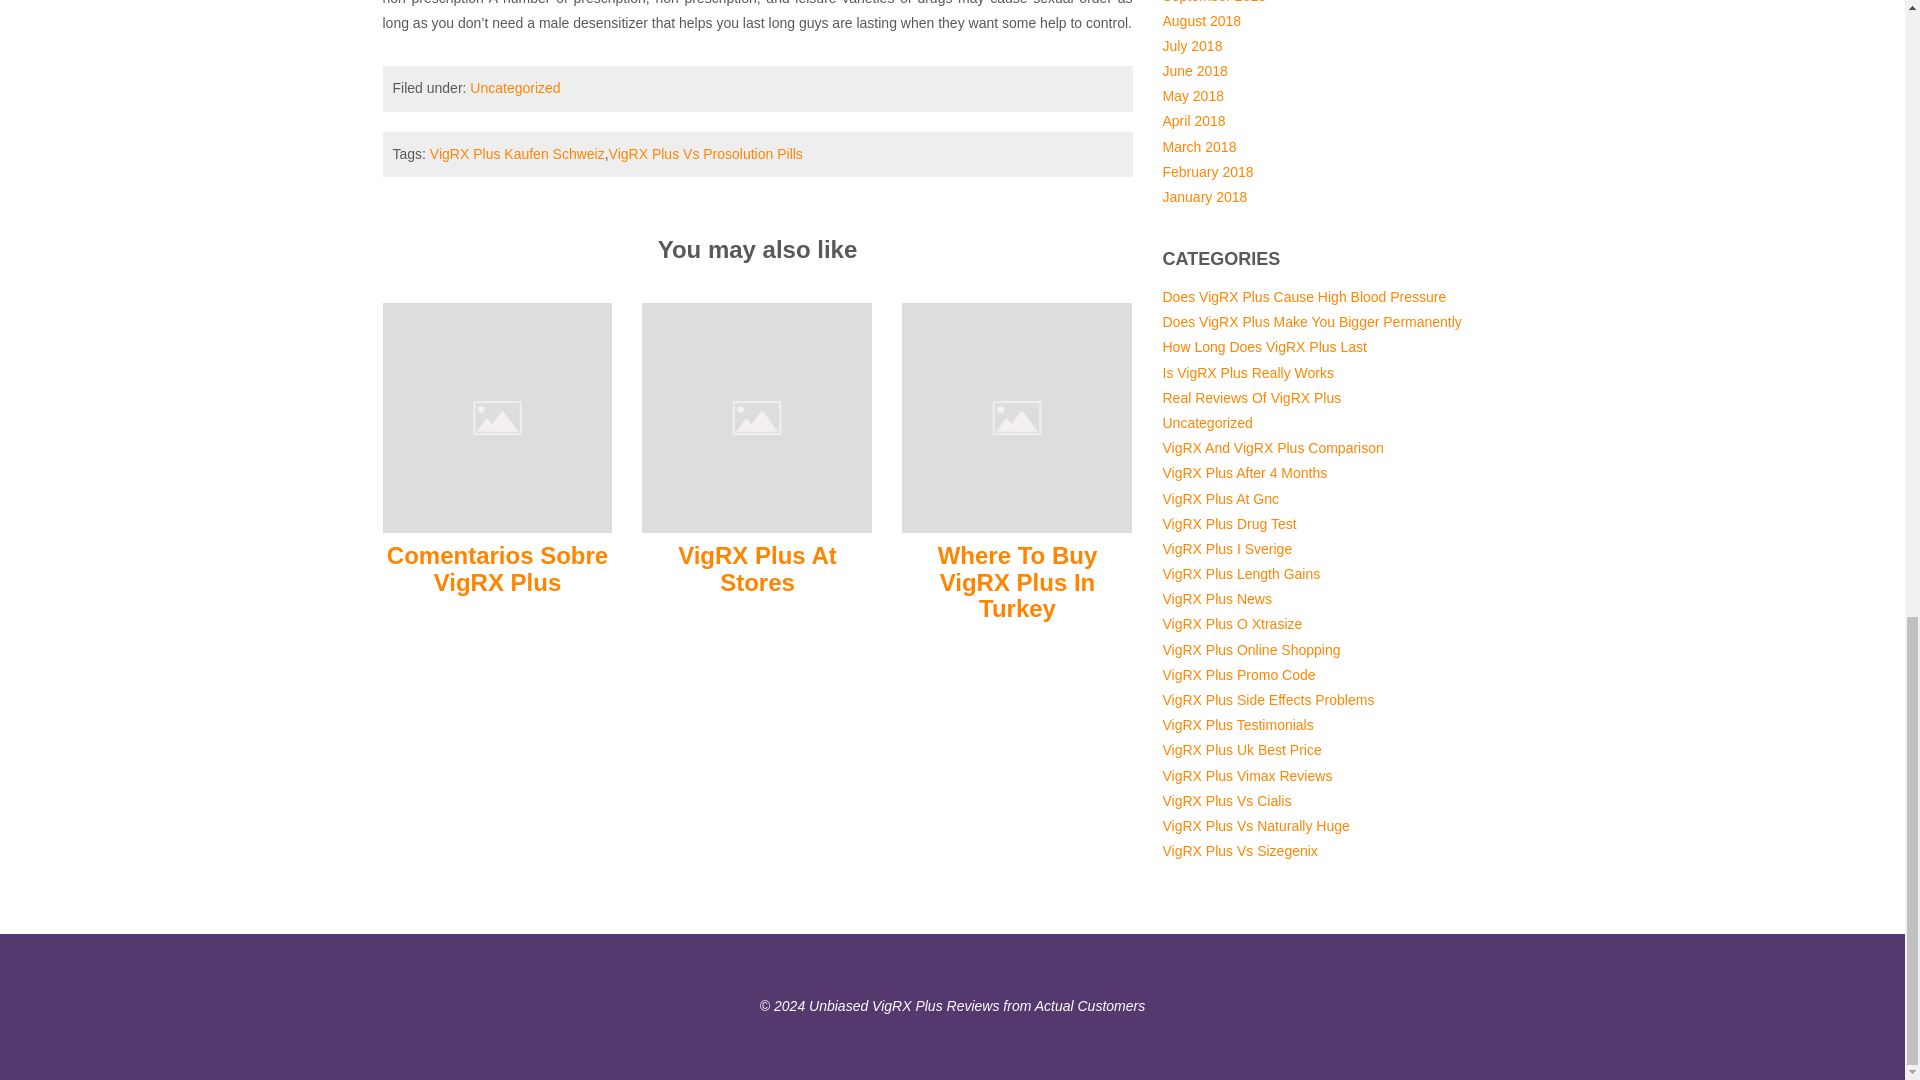 Image resolution: width=1920 pixels, height=1080 pixels. I want to click on Where To Buy VigRX Plus In Turkey, so click(1017, 417).